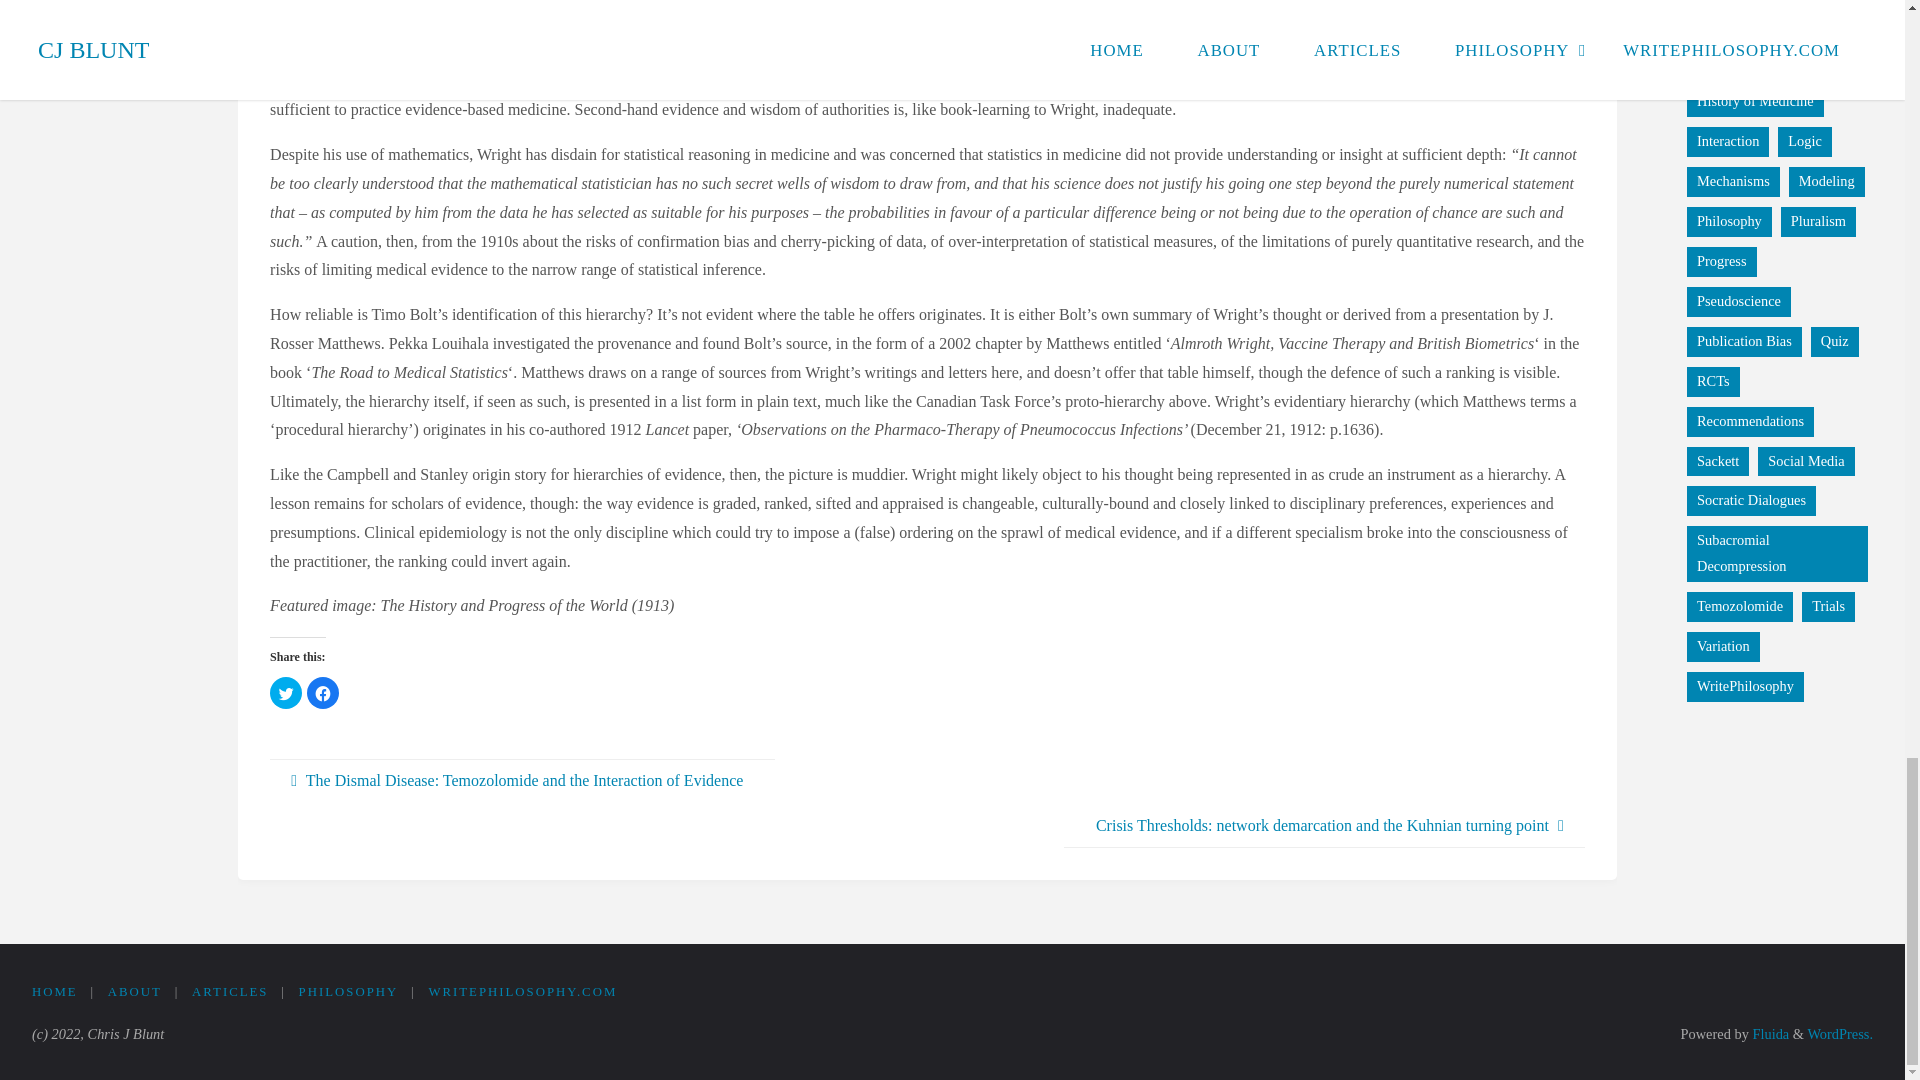 This screenshot has width=1920, height=1080. I want to click on Fluida WordPress Theme by Cryout Creations, so click(1769, 1034).